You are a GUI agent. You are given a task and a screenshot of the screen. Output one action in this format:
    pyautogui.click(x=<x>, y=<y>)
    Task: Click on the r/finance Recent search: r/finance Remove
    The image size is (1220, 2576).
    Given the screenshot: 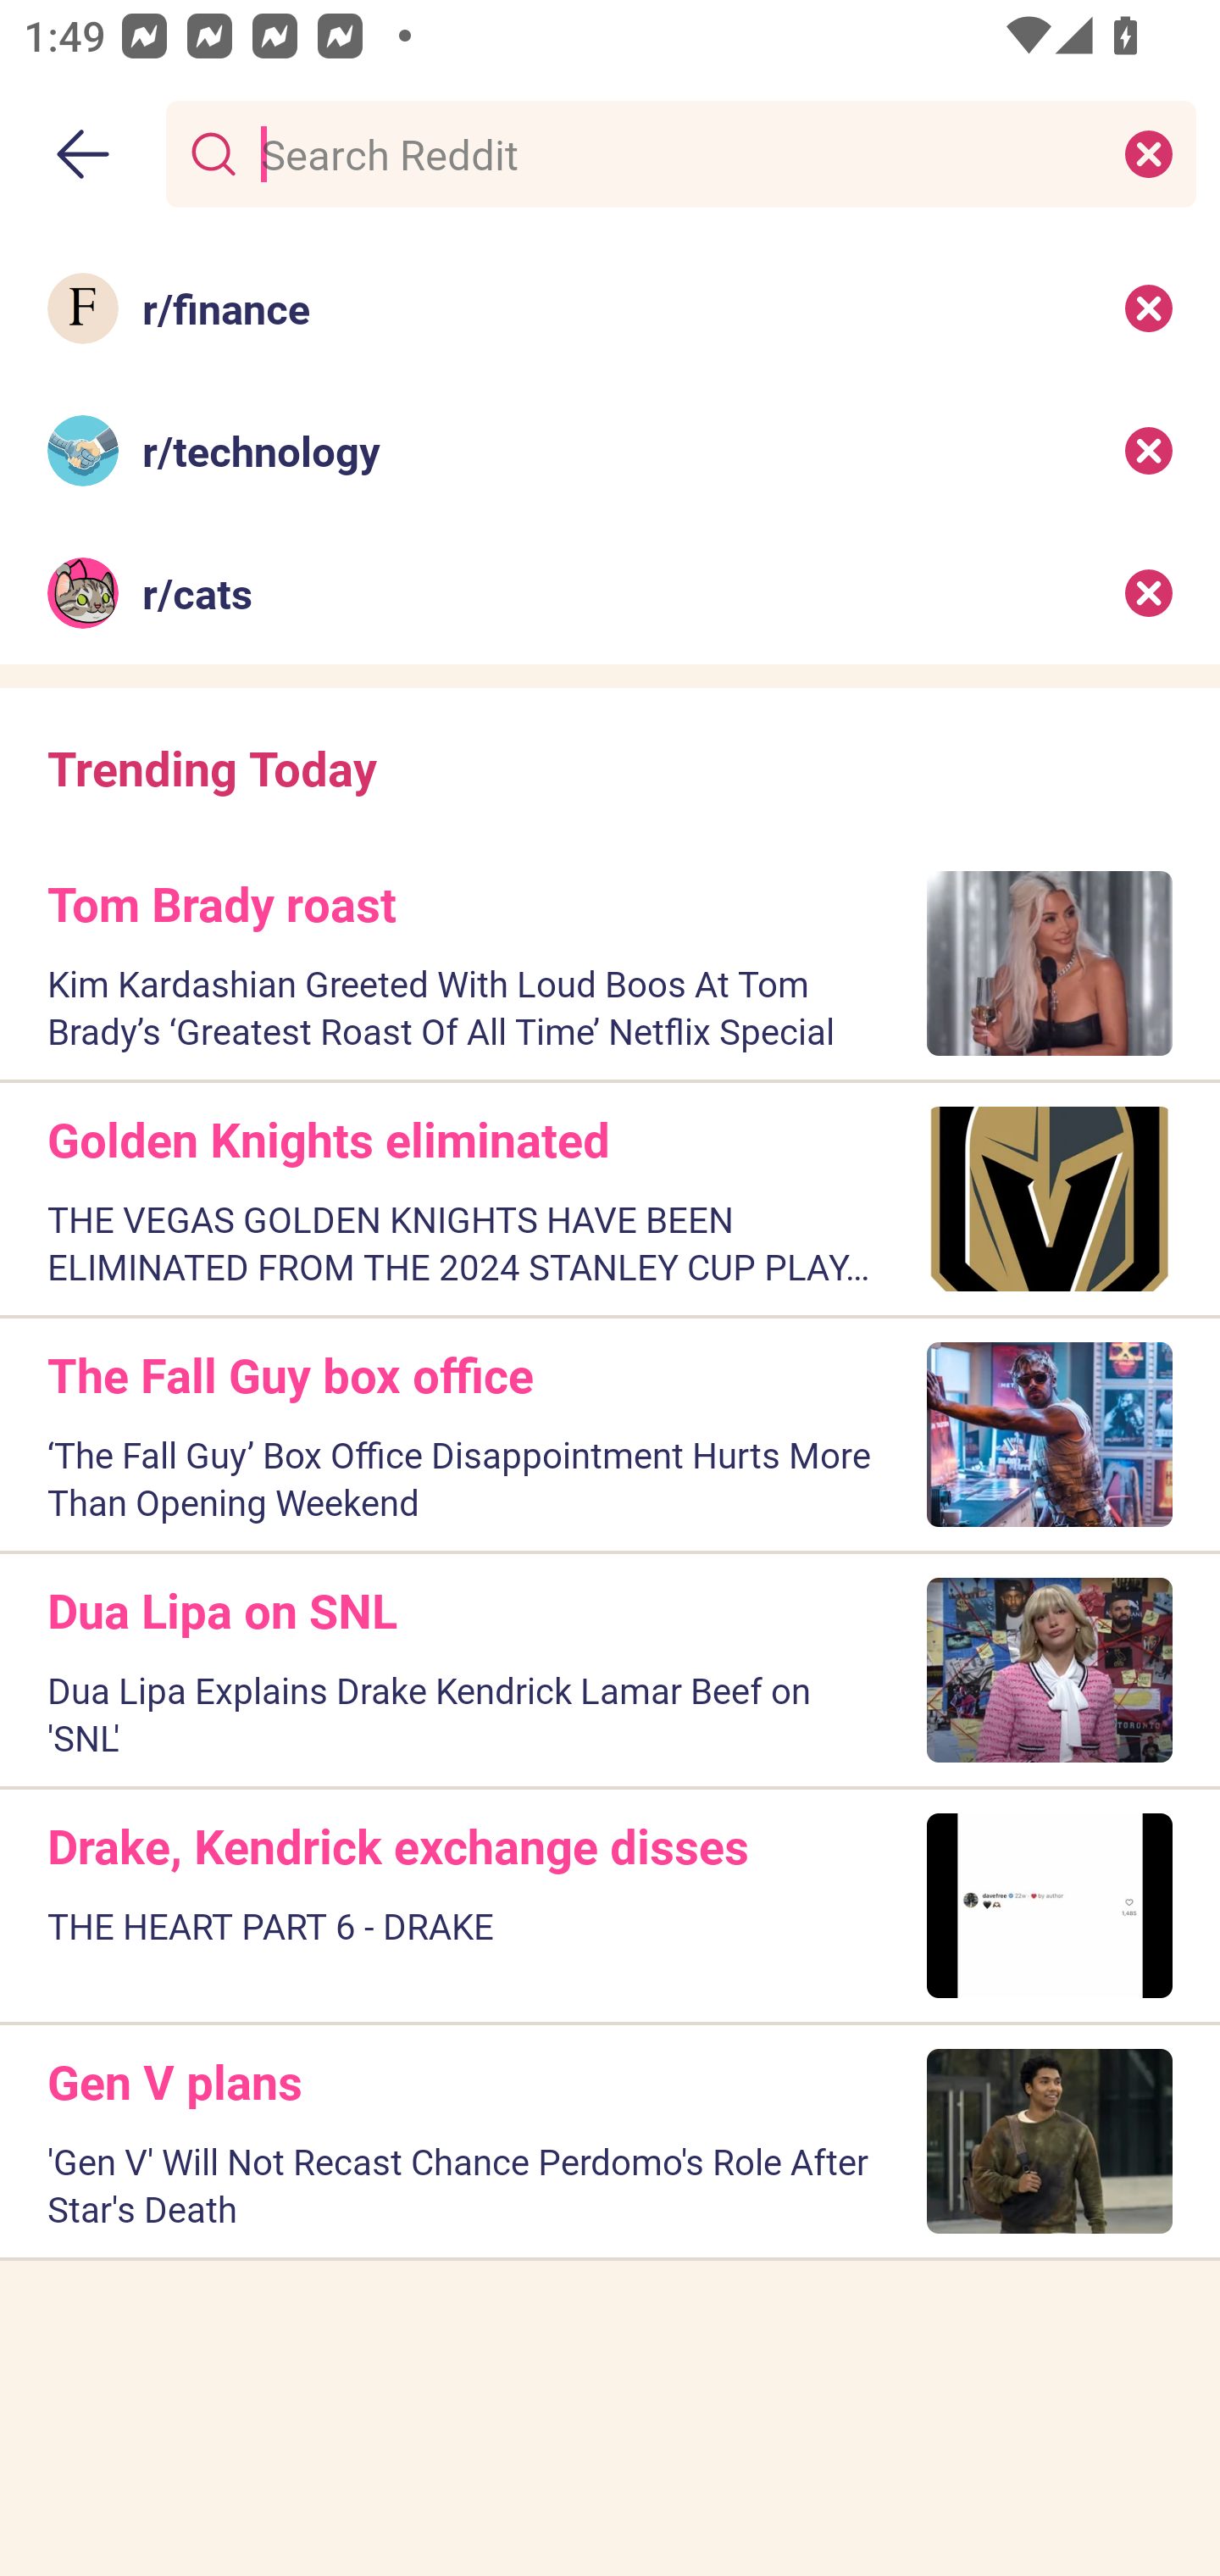 What is the action you would take?
    pyautogui.click(x=610, y=307)
    